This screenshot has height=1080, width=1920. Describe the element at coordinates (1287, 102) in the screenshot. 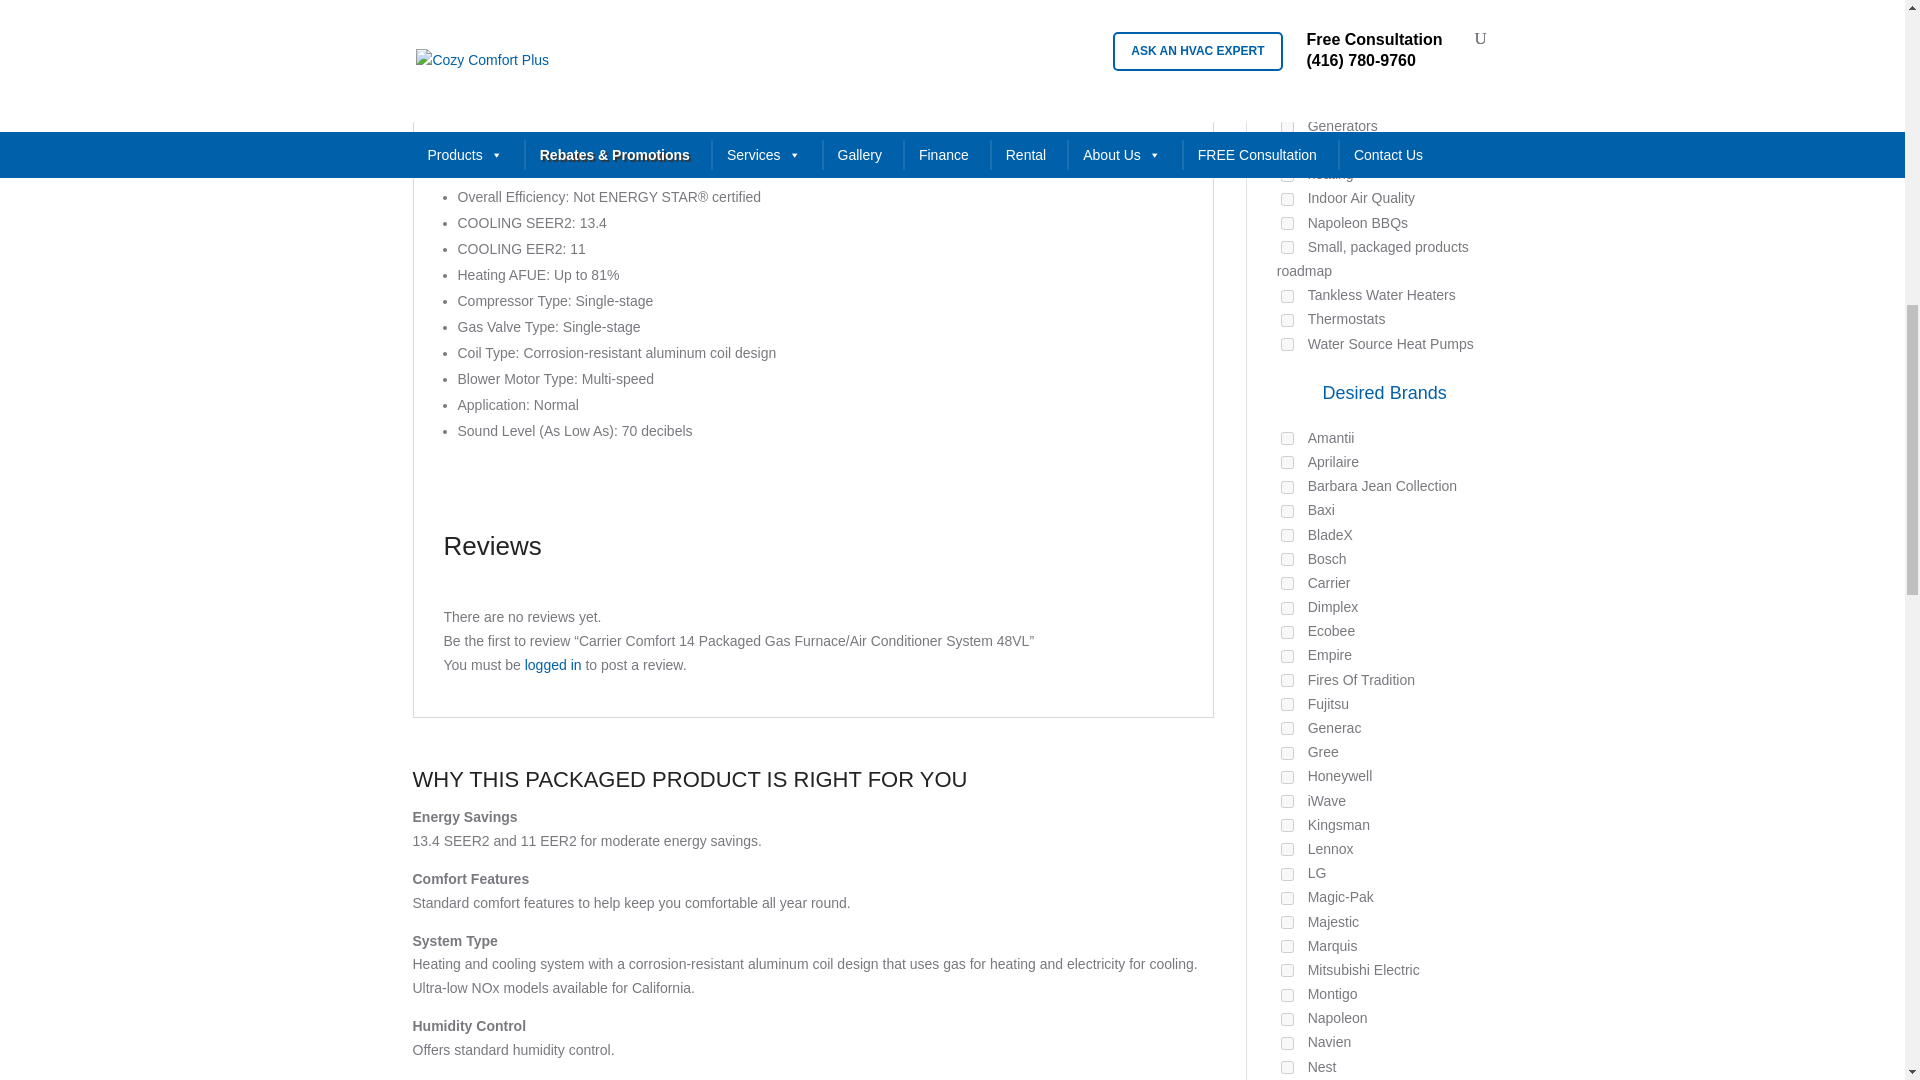

I see `155` at that location.